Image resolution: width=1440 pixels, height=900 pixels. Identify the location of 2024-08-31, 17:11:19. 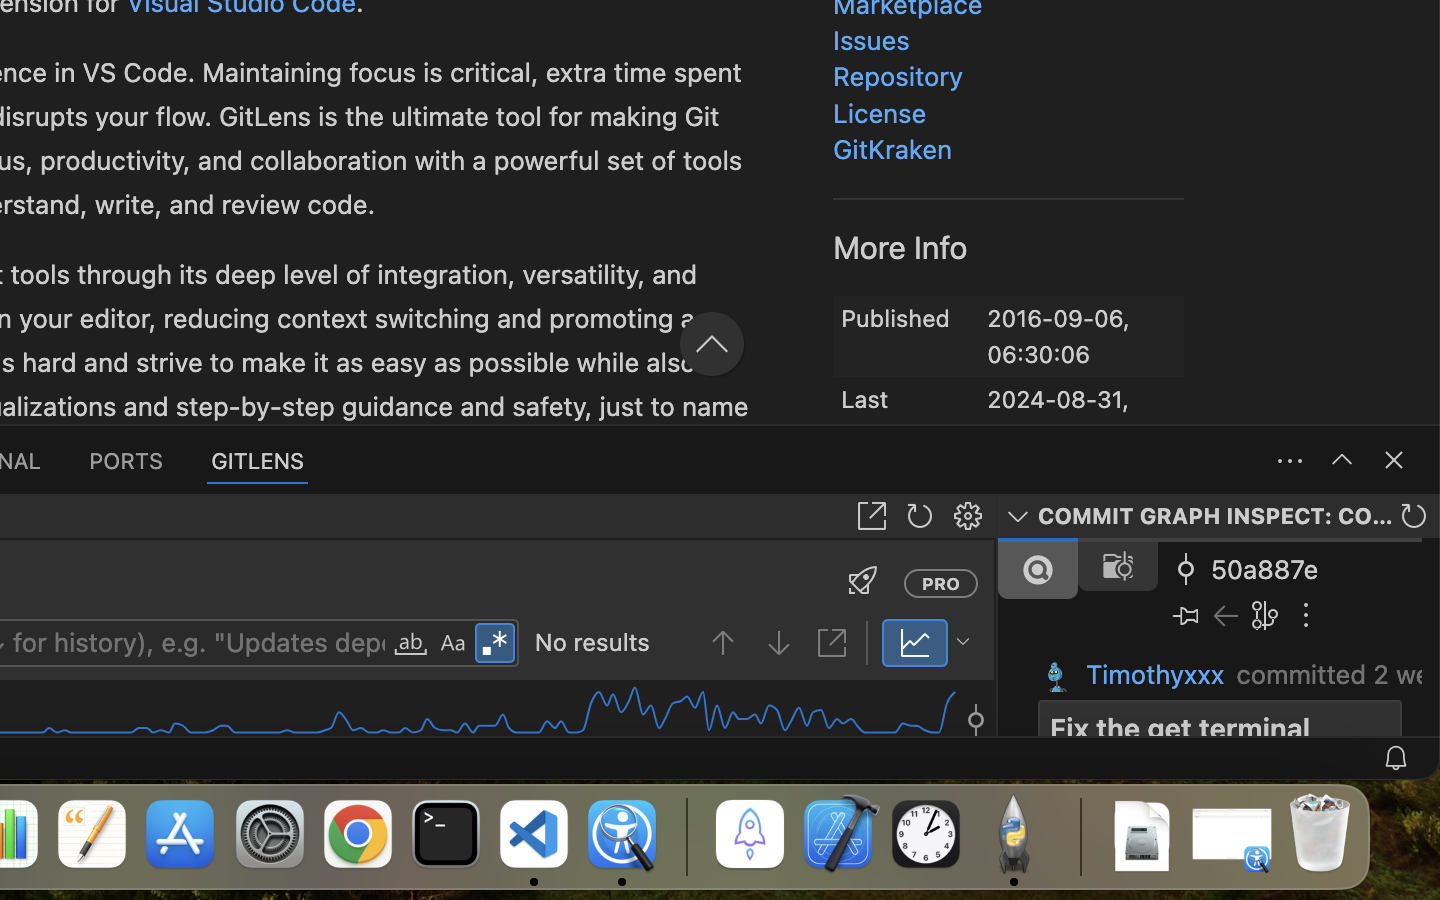
(1059, 404).